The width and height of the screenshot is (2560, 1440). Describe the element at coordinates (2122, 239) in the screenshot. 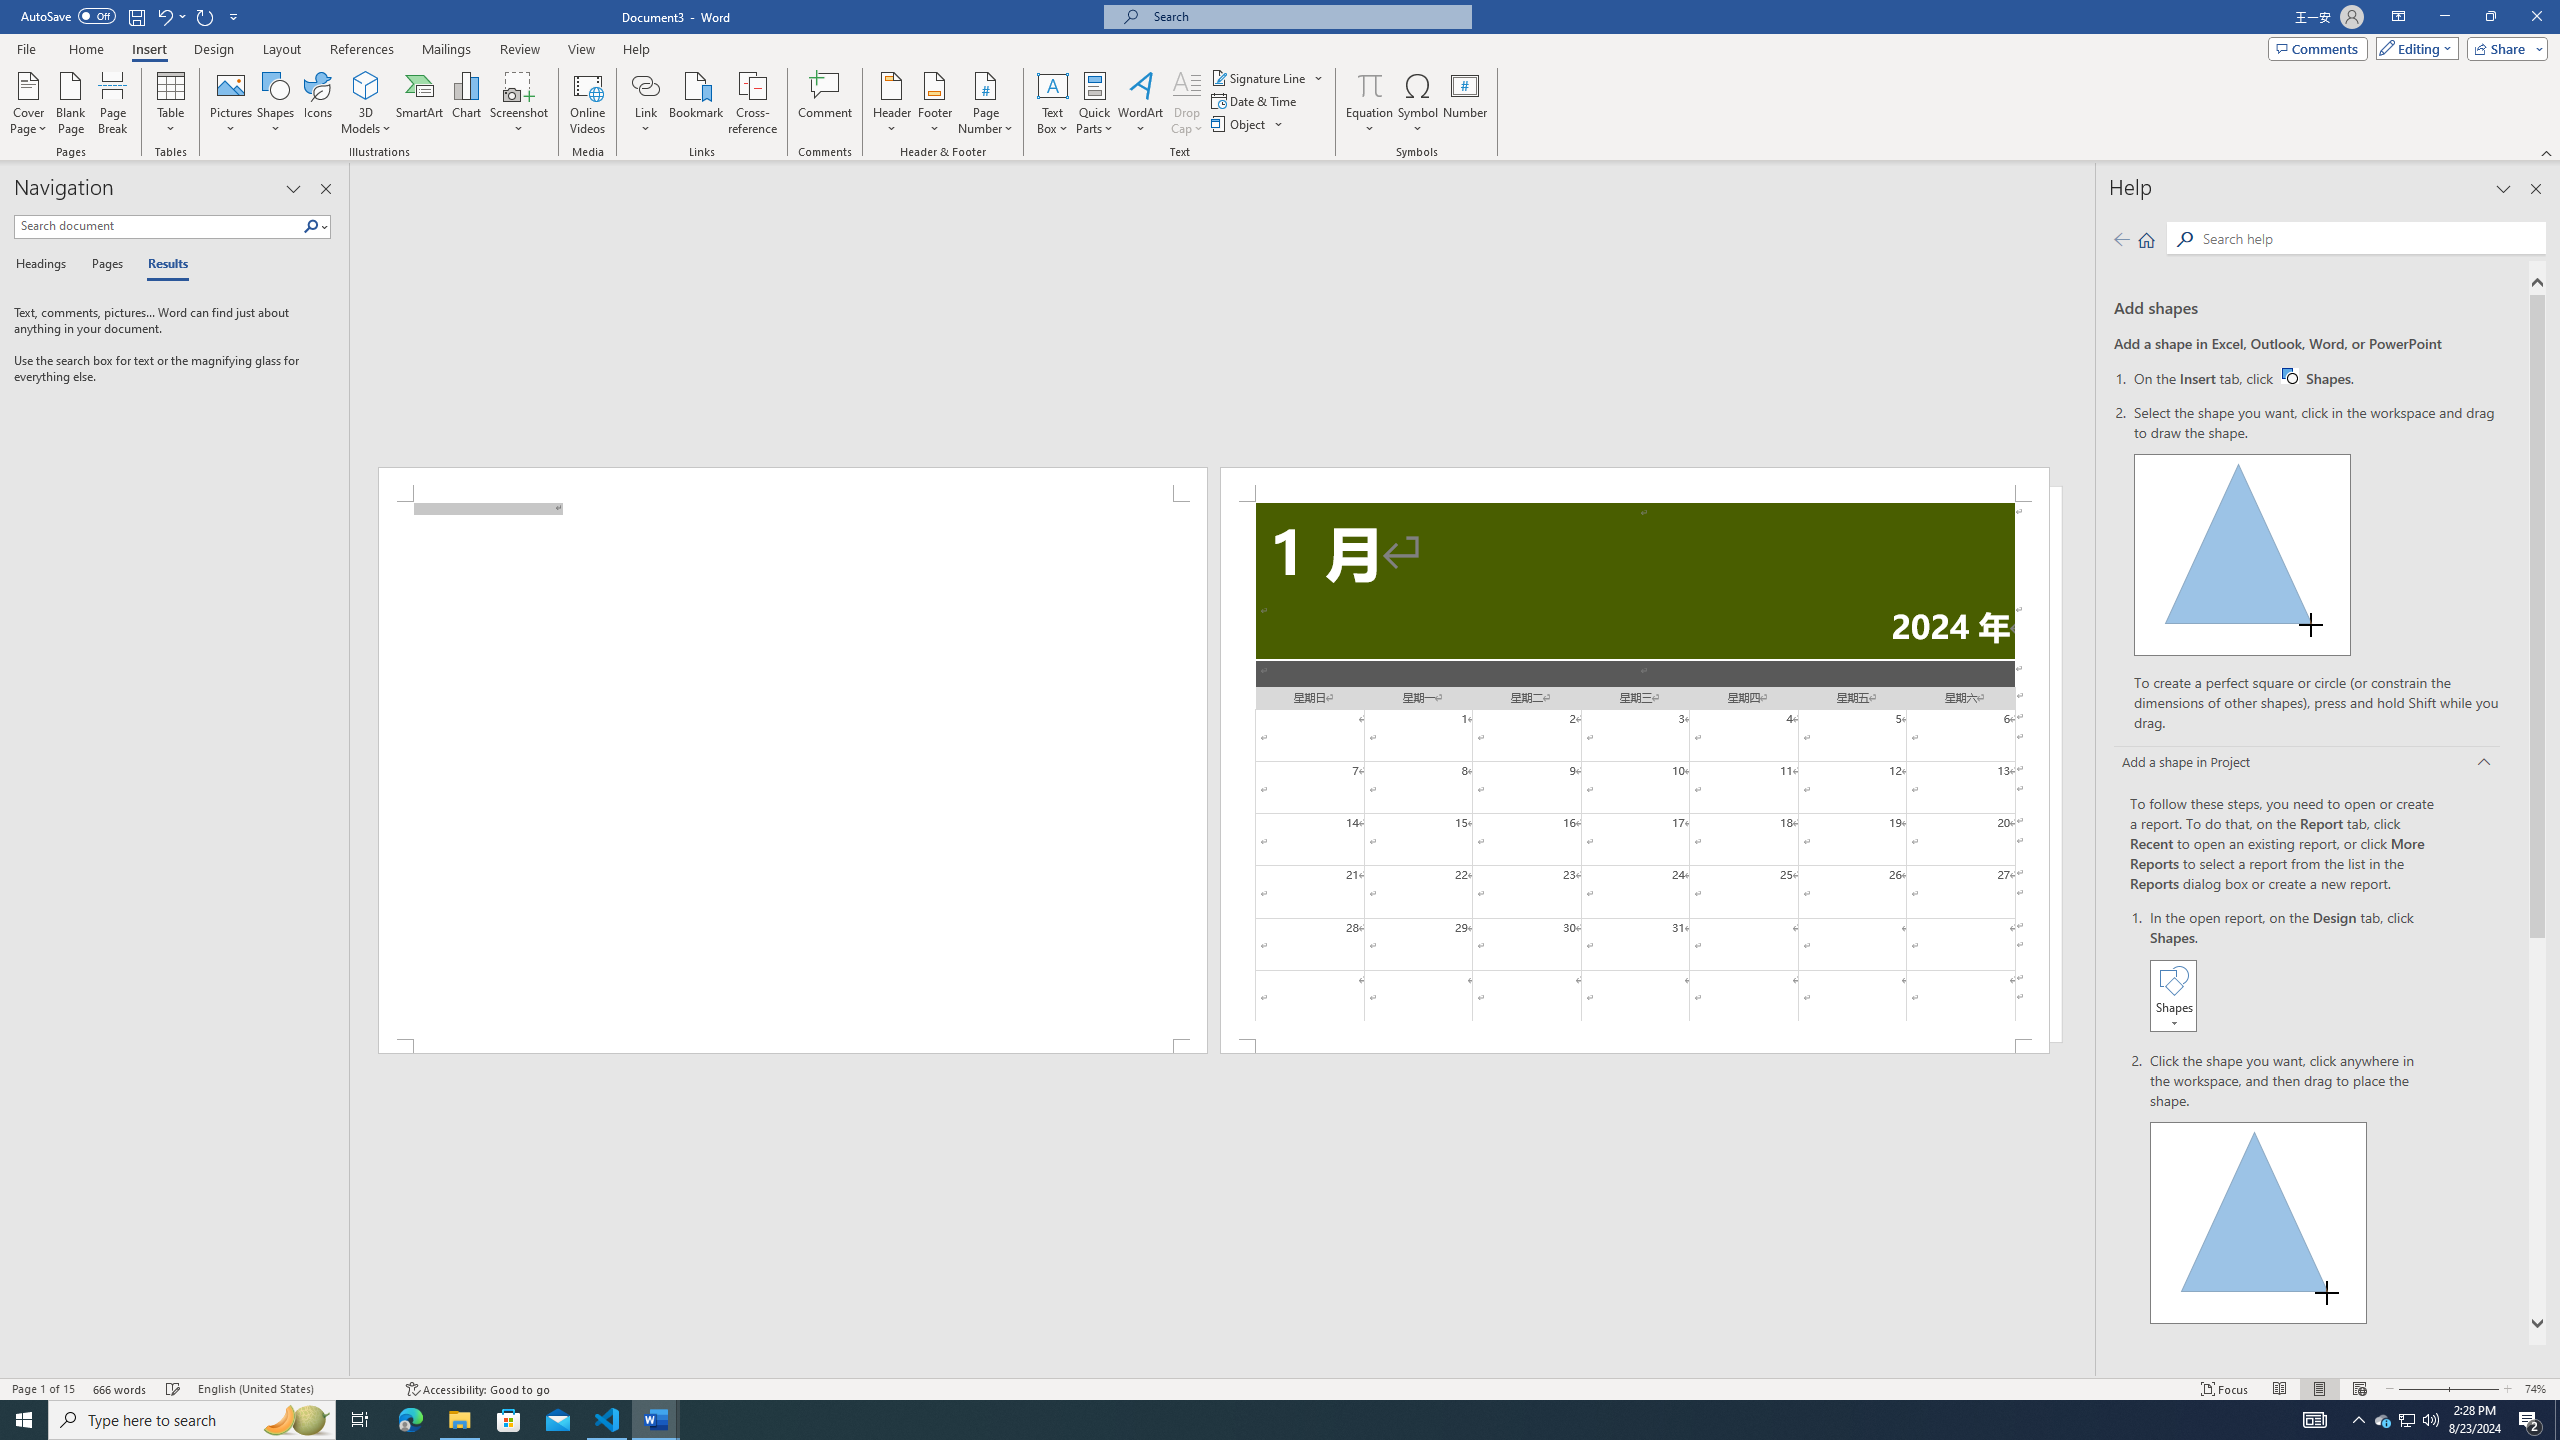

I see `Previous page` at that location.